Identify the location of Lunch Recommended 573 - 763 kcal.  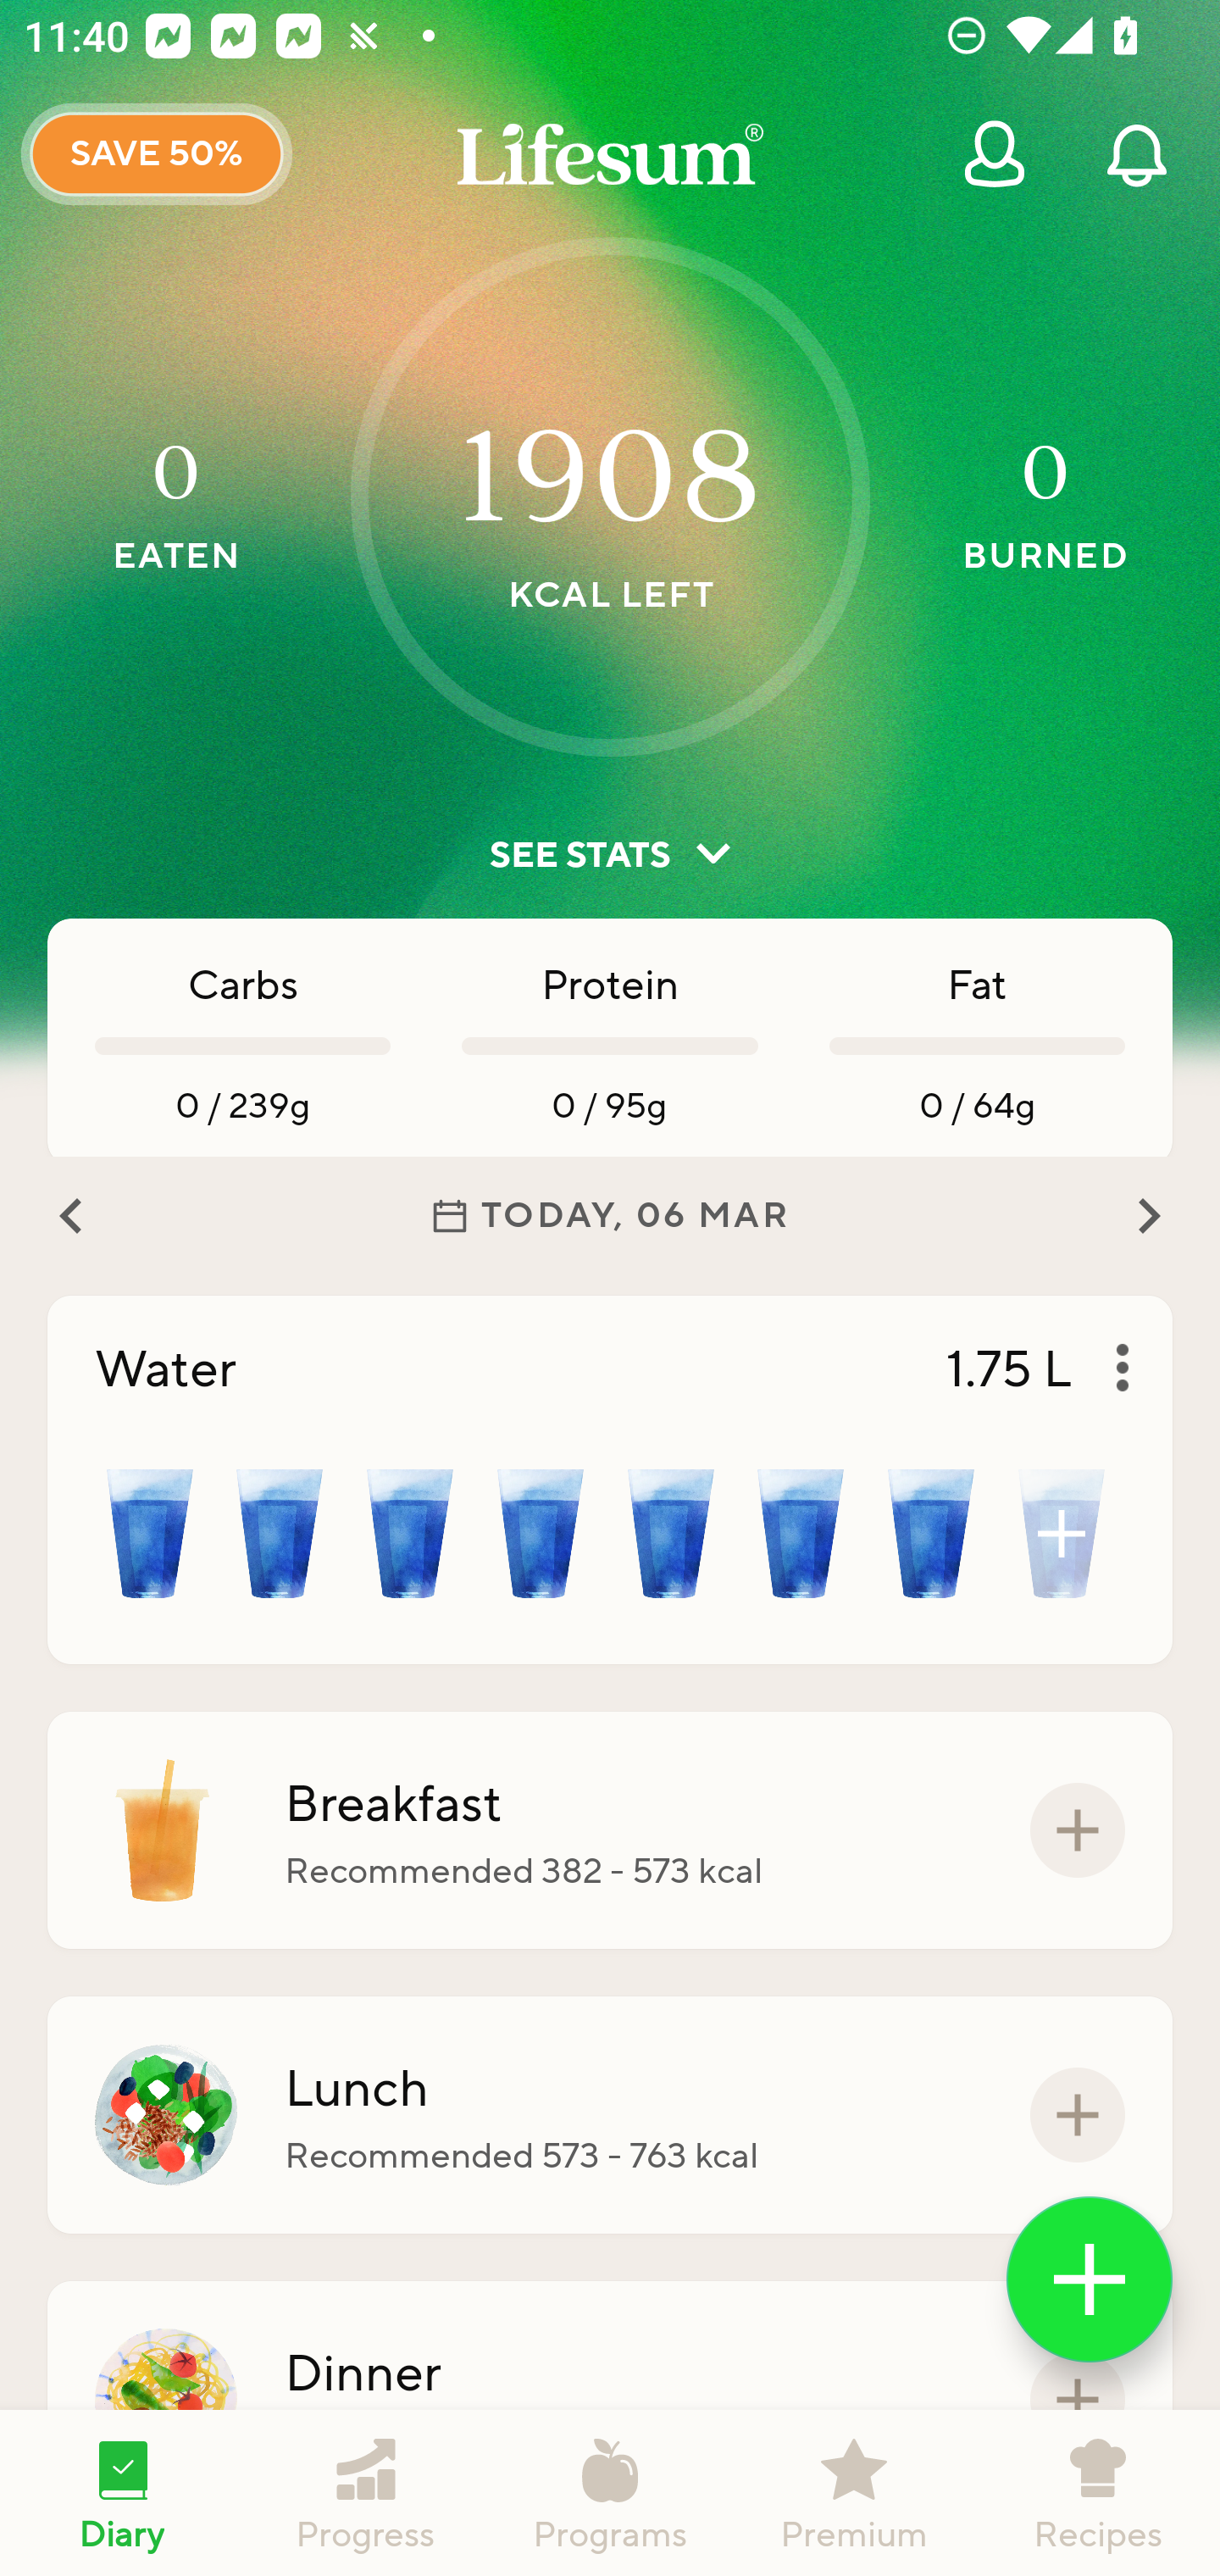
(610, 2115).